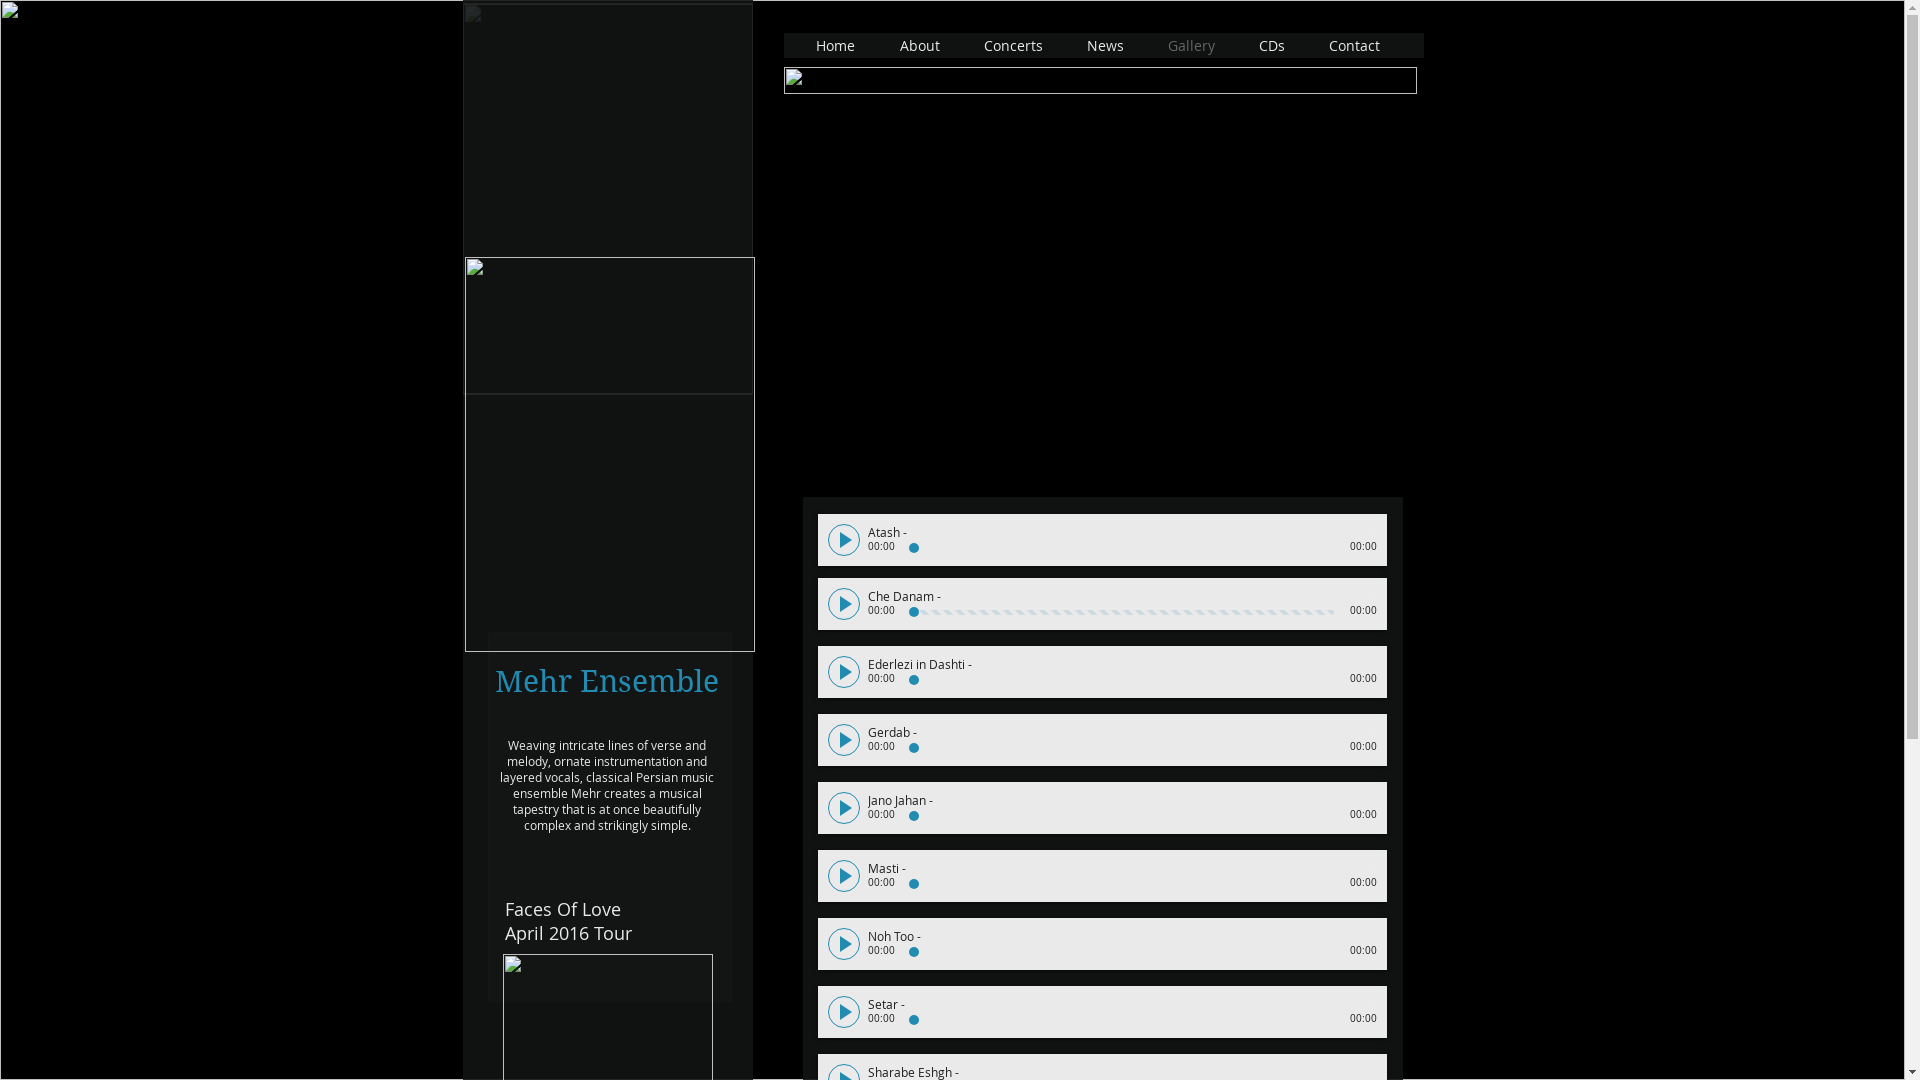  I want to click on Concerts, so click(1016, 46).